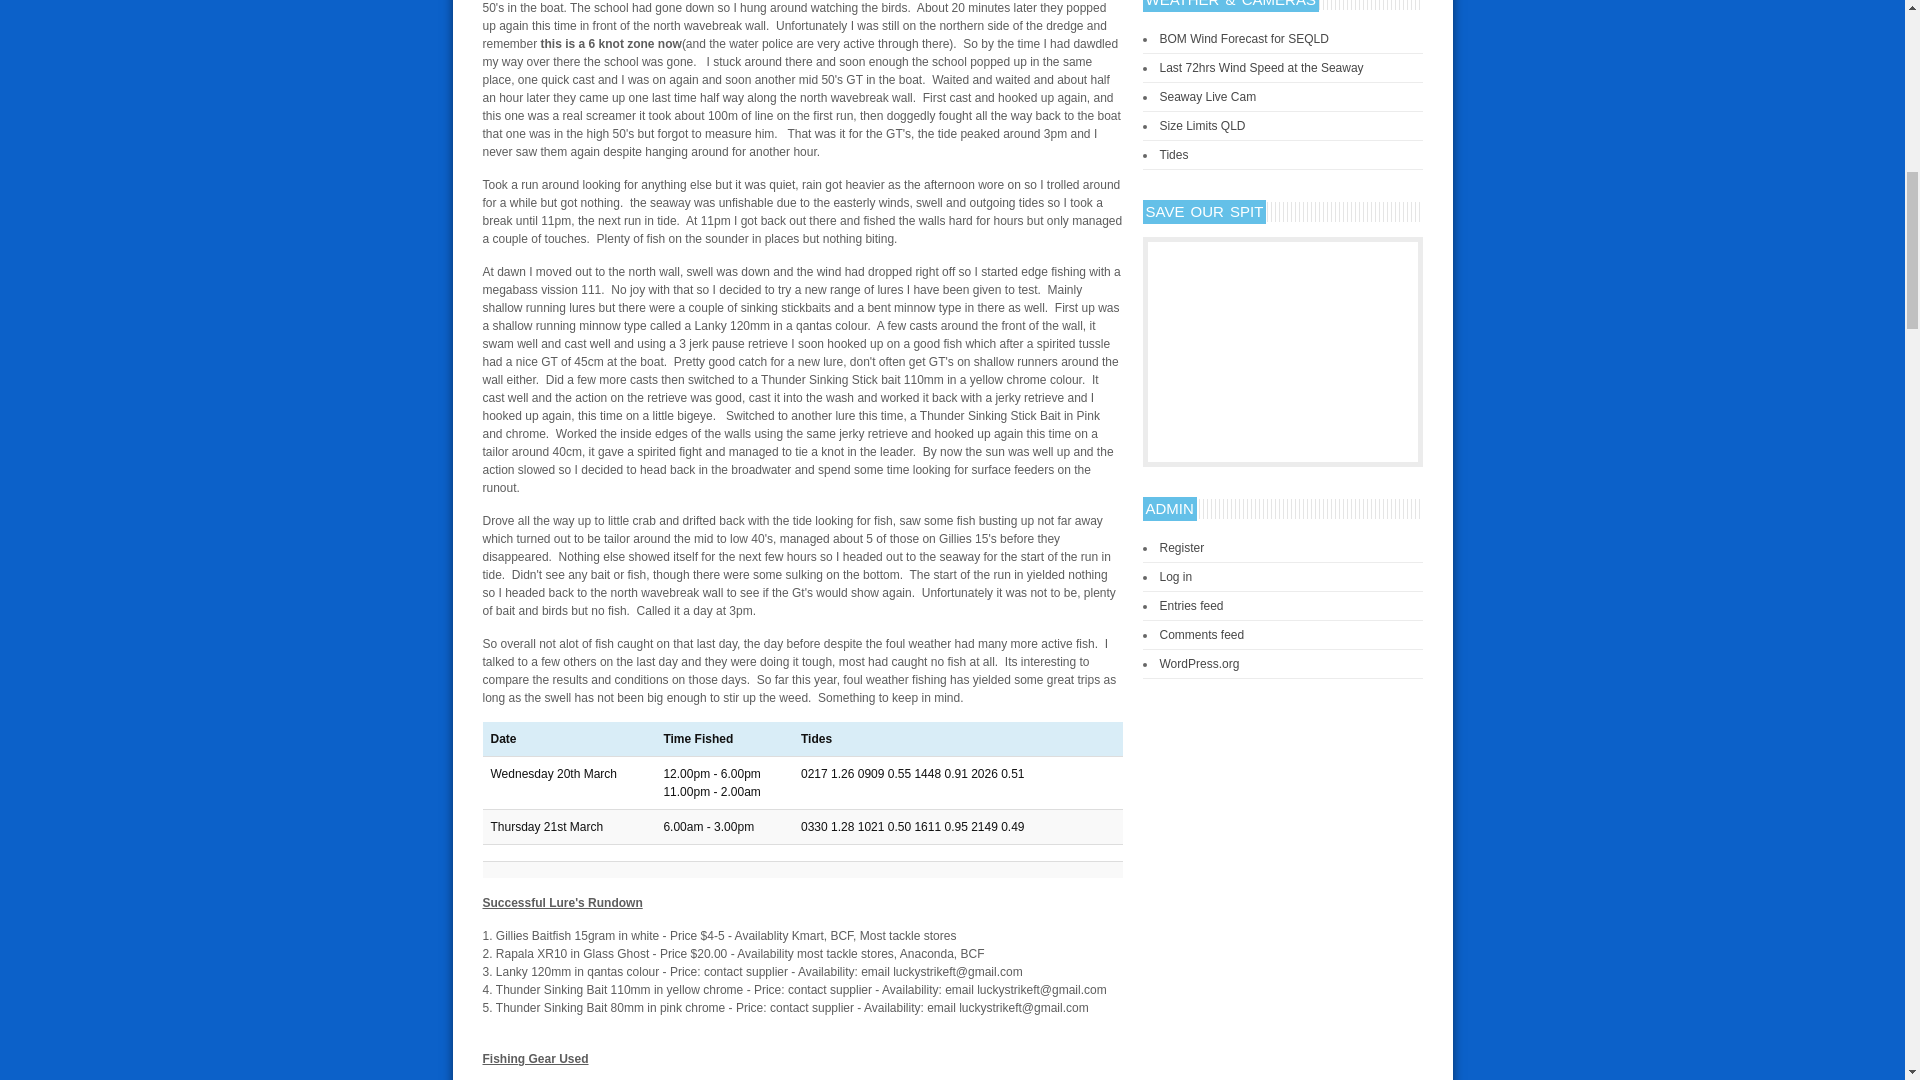  Describe the element at coordinates (1174, 154) in the screenshot. I see `Tides for Queensland` at that location.